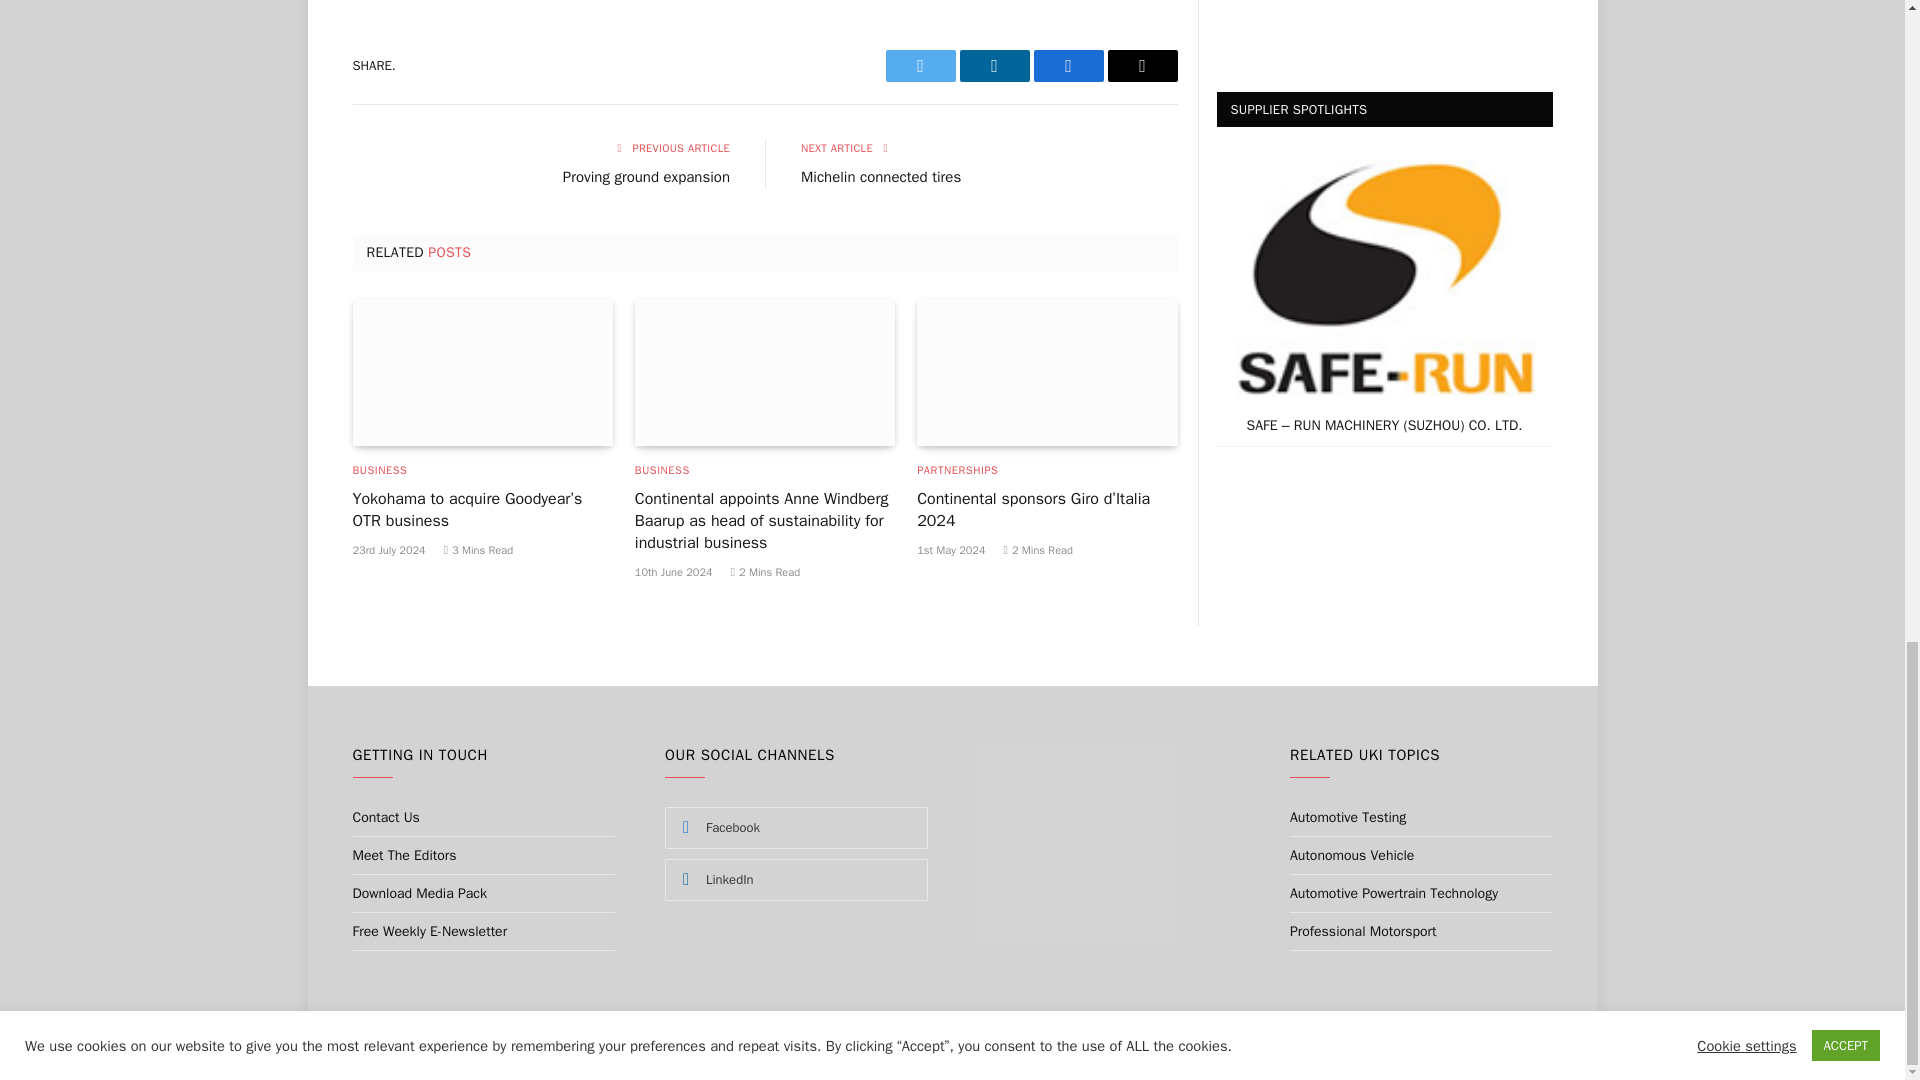 Image resolution: width=1920 pixels, height=1080 pixels. Describe the element at coordinates (920, 66) in the screenshot. I see `Share on Twitter` at that location.